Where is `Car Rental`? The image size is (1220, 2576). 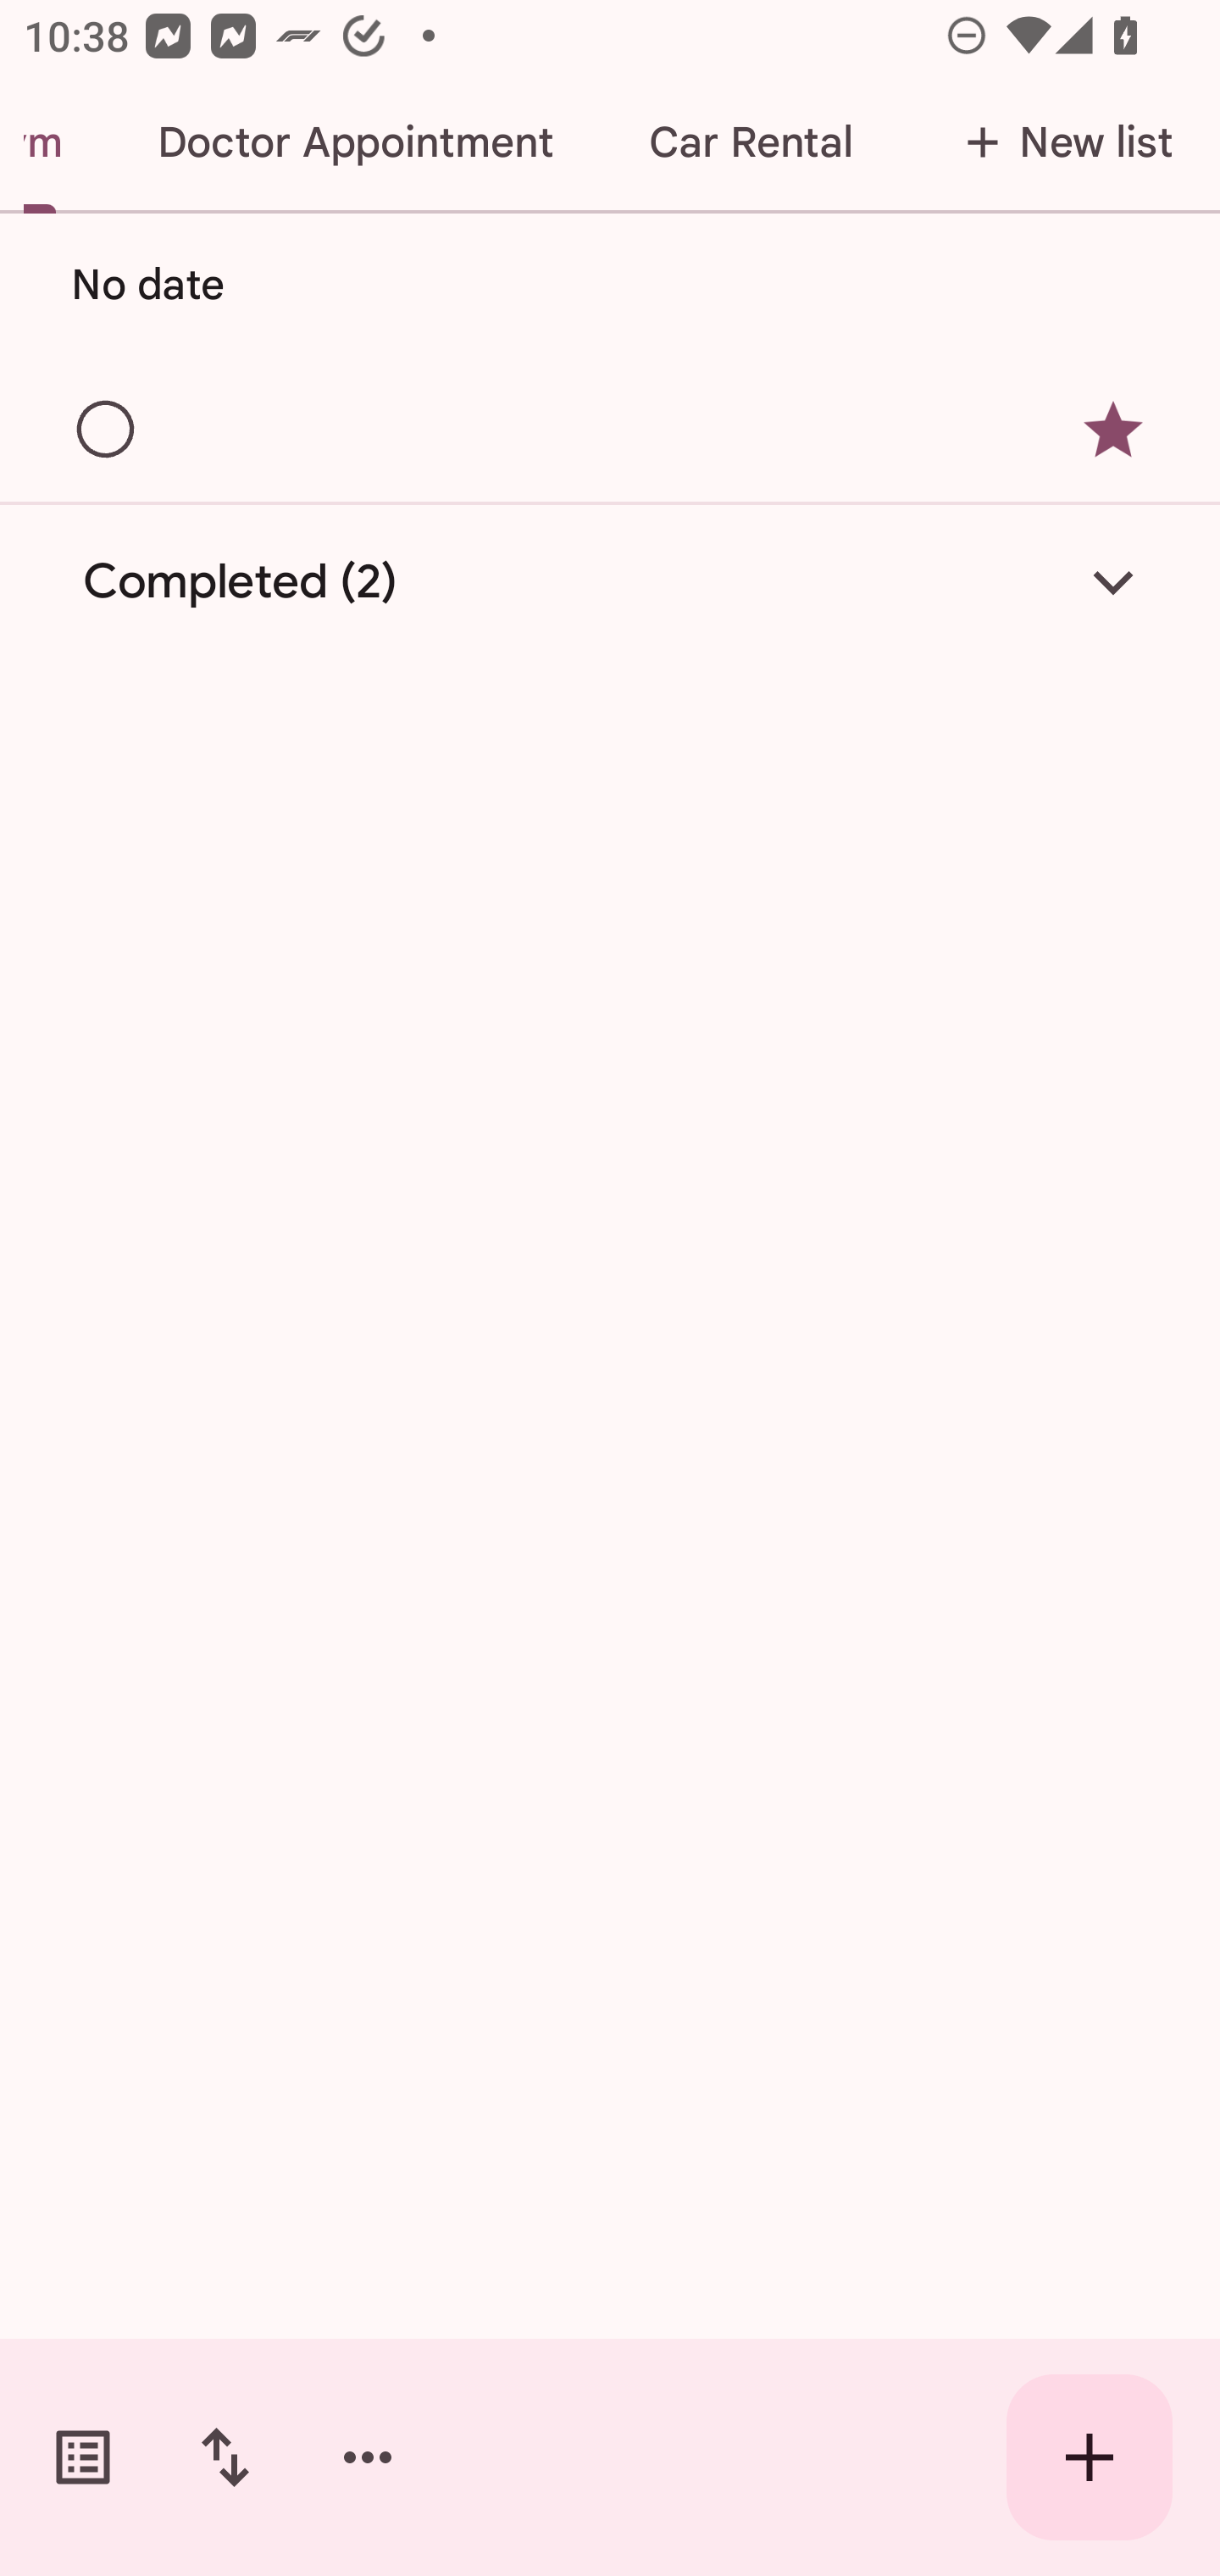
Car Rental is located at coordinates (750, 142).